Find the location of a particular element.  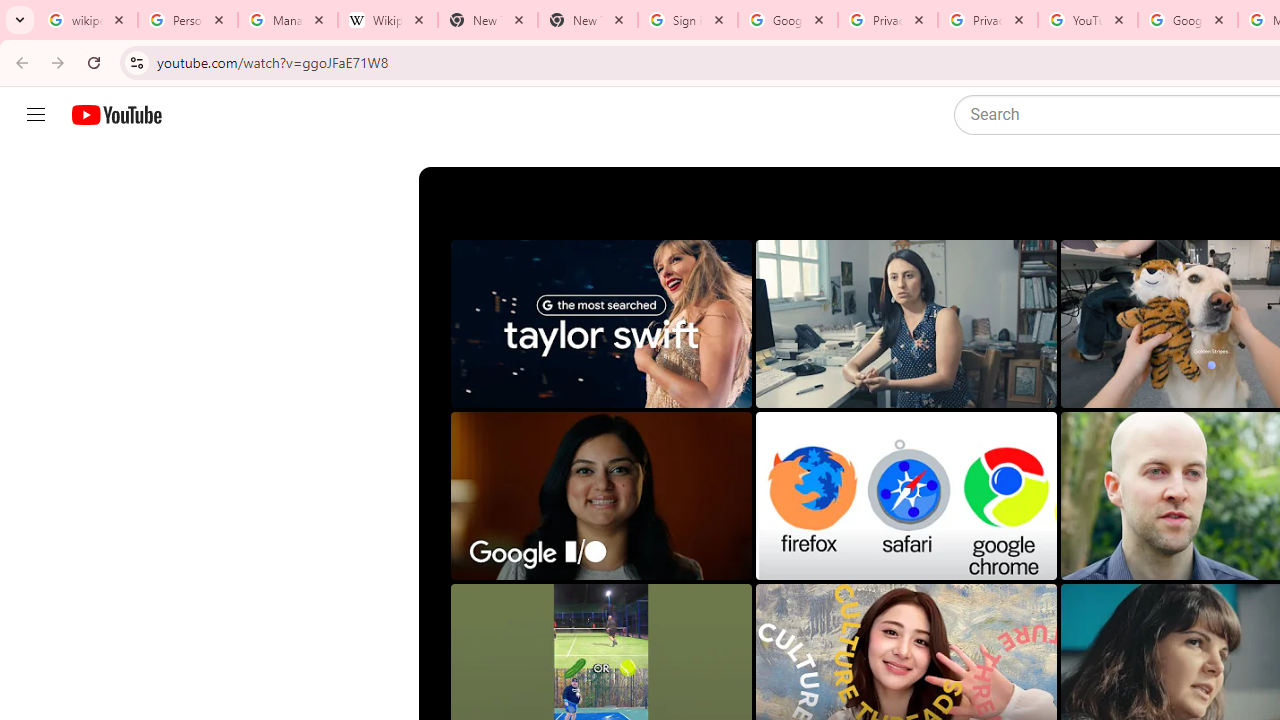

Manage your Location History - Google Search Help is located at coordinates (288, 20).